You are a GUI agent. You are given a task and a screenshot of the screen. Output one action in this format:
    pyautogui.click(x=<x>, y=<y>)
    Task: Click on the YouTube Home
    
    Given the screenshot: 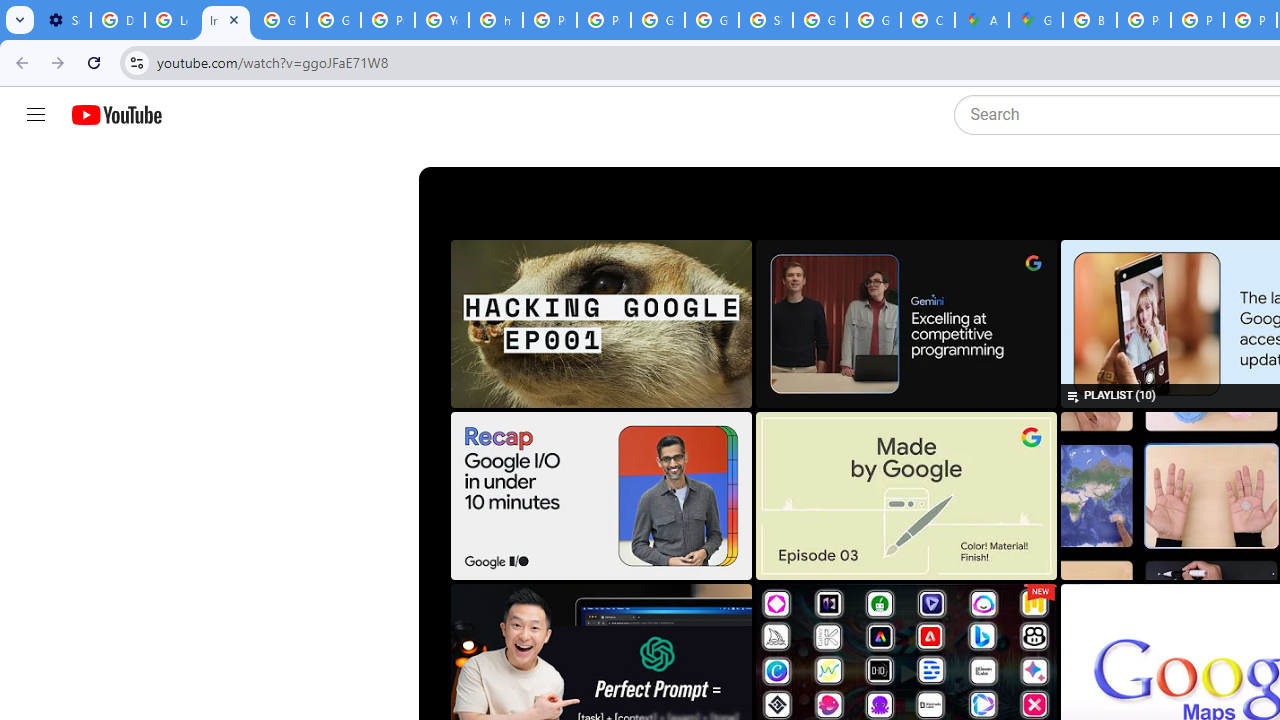 What is the action you would take?
    pyautogui.click(x=116, y=115)
    